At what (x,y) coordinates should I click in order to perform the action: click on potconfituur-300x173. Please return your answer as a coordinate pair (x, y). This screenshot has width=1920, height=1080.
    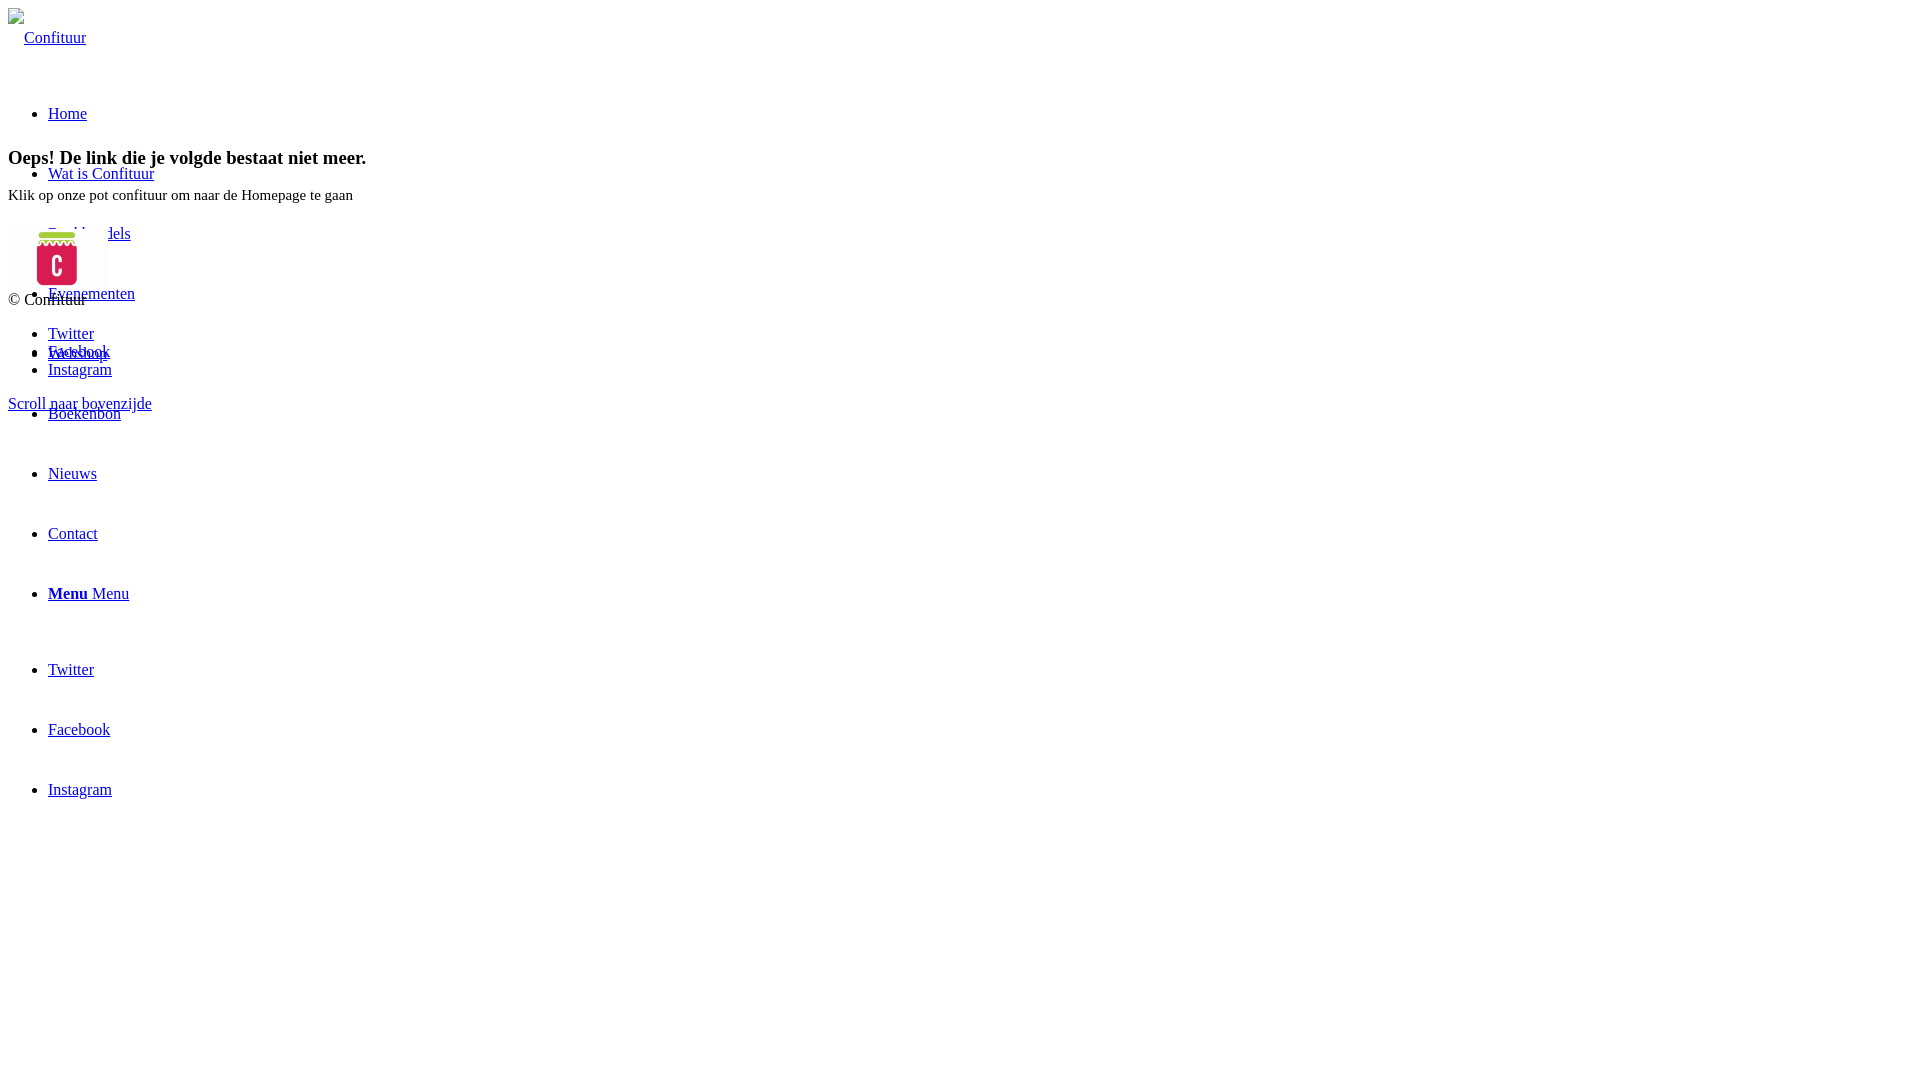
    Looking at the image, I should click on (58, 258).